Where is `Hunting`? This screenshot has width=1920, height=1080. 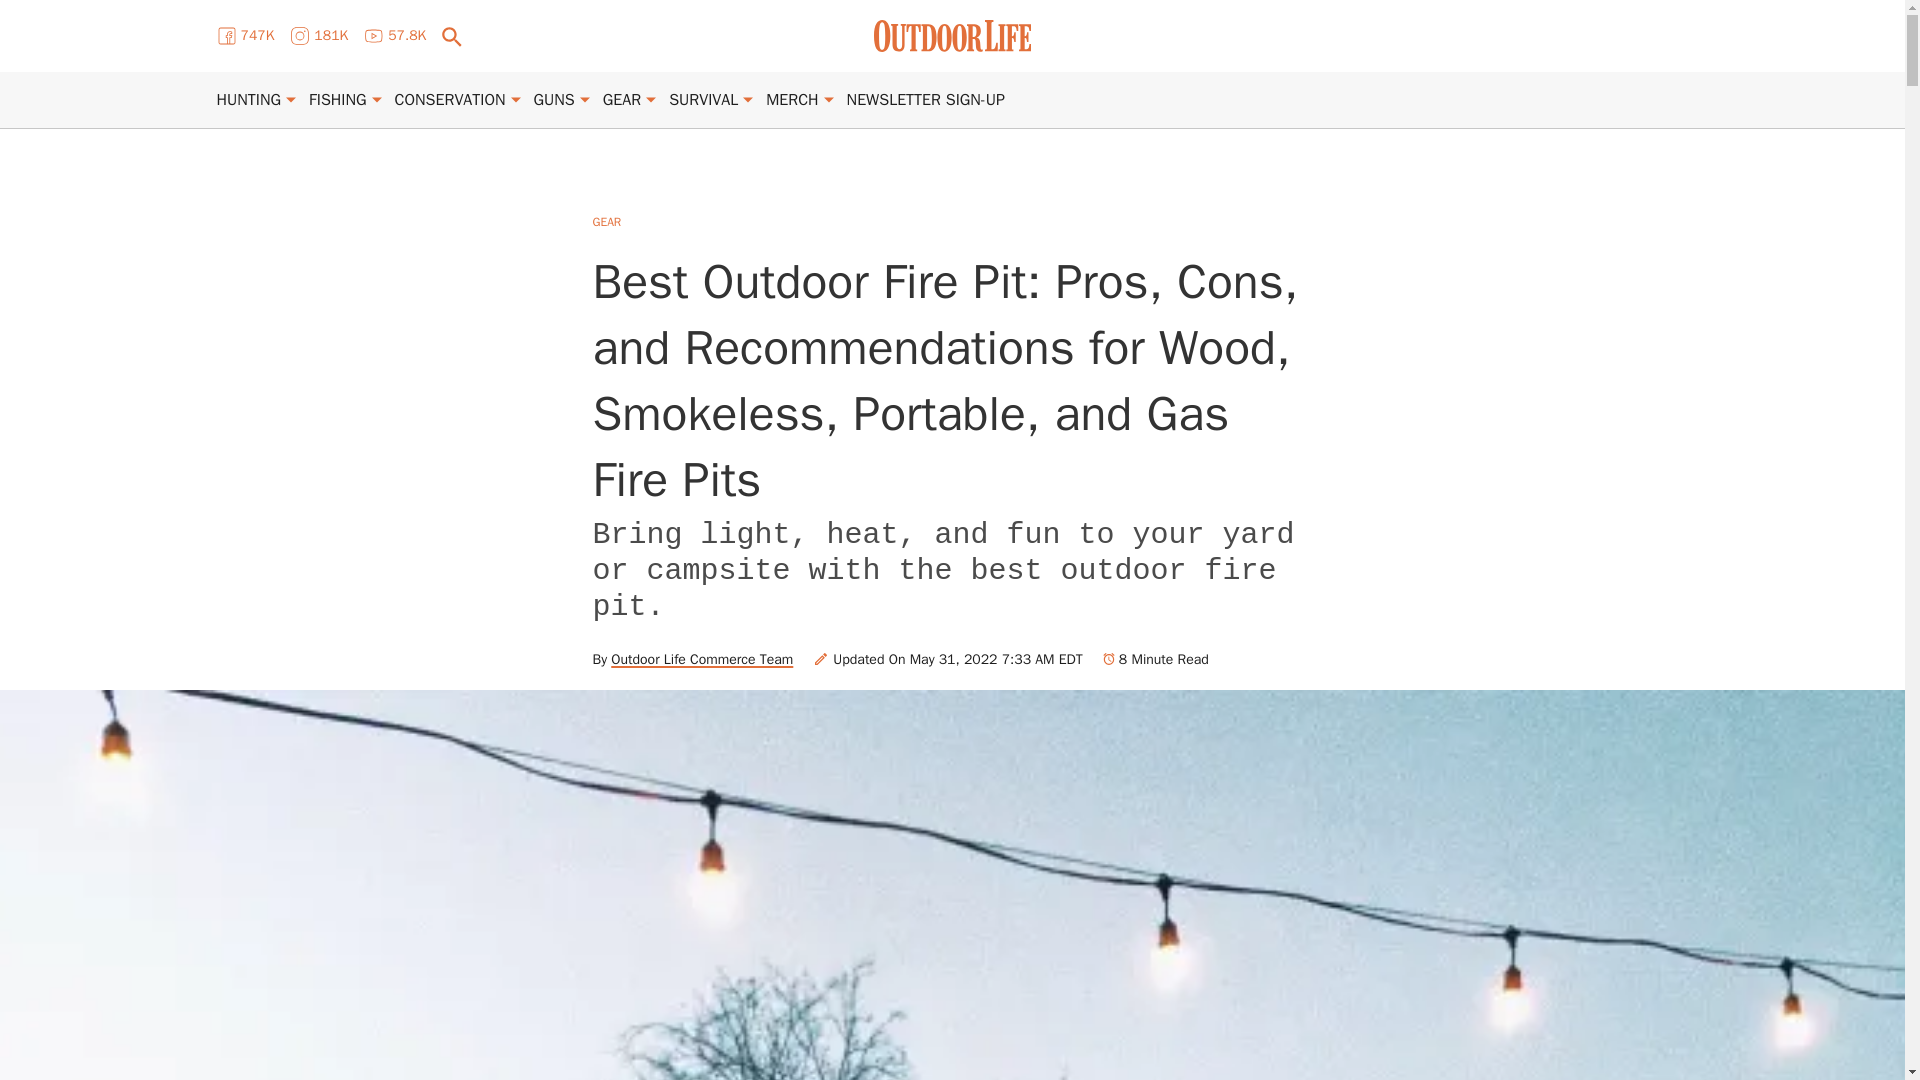 Hunting is located at coordinates (248, 100).